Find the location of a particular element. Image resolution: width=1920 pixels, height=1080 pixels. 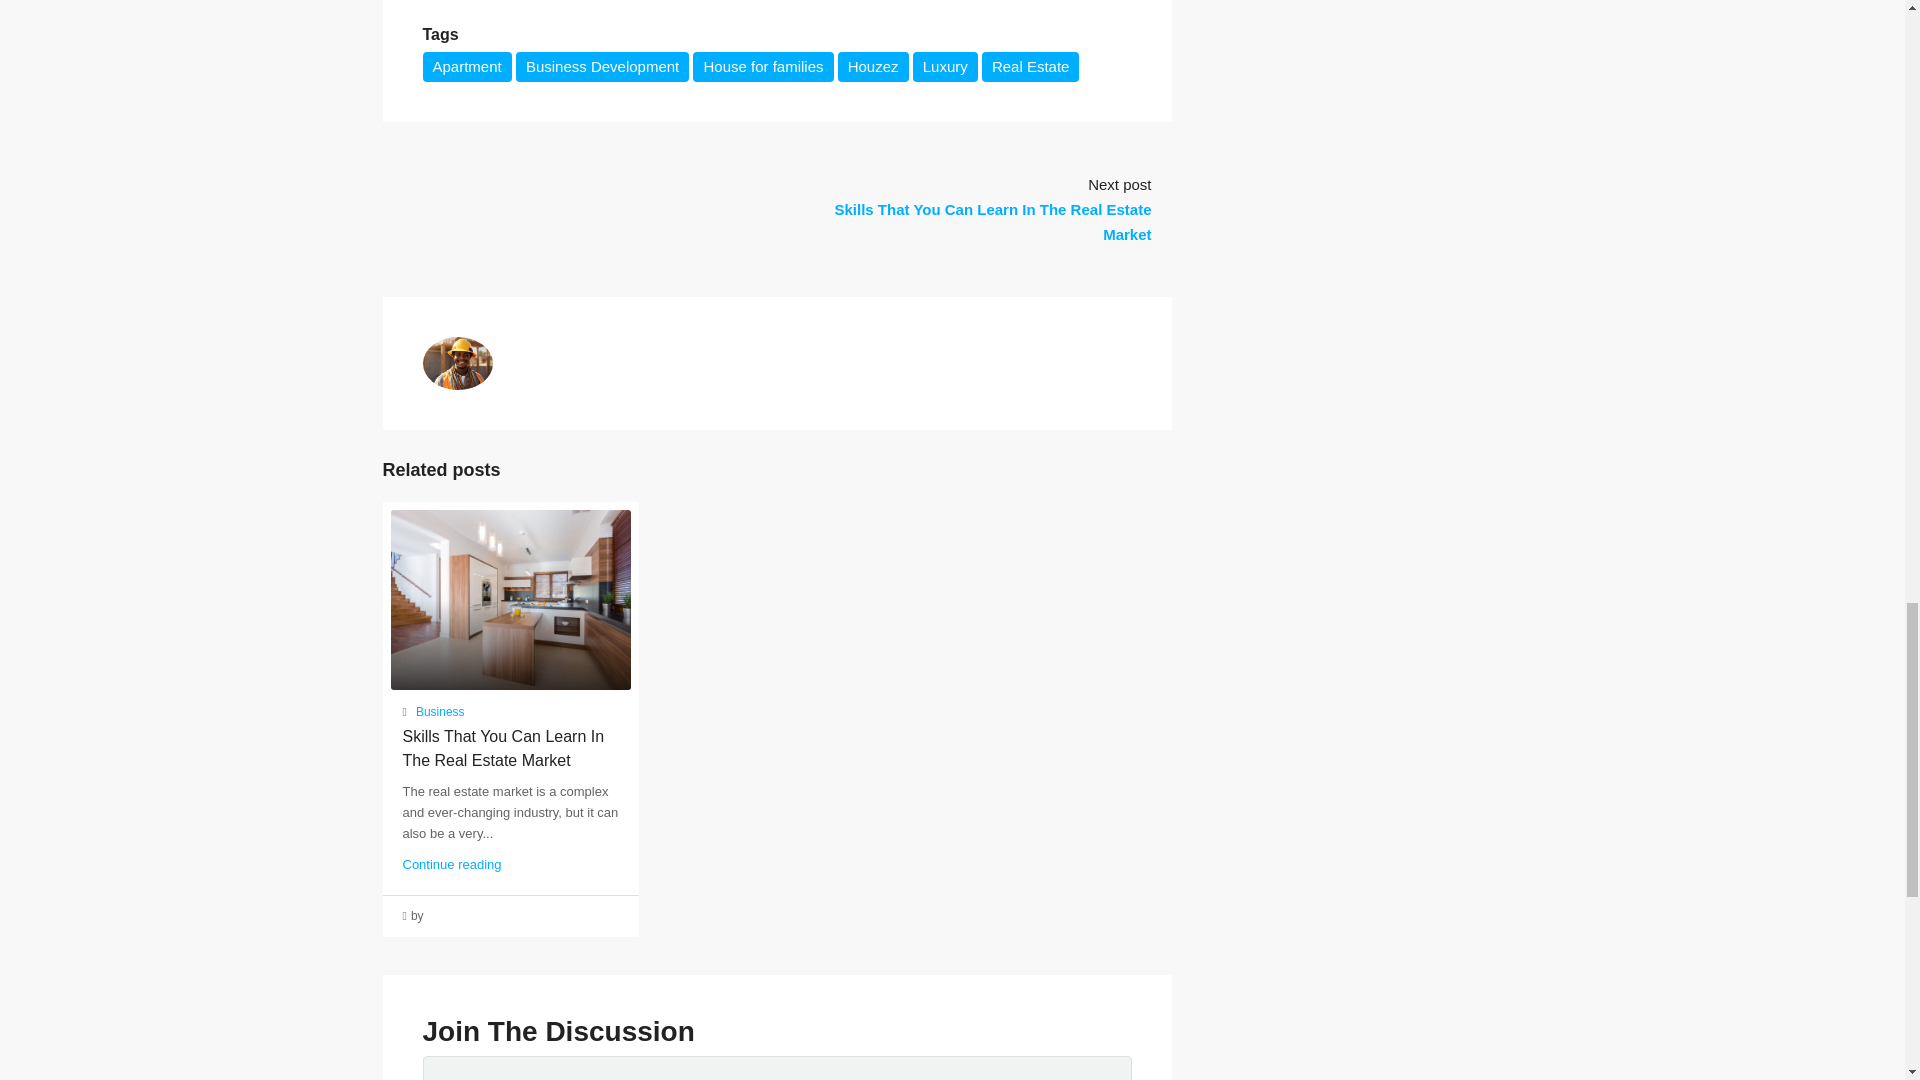

House for families is located at coordinates (763, 66).